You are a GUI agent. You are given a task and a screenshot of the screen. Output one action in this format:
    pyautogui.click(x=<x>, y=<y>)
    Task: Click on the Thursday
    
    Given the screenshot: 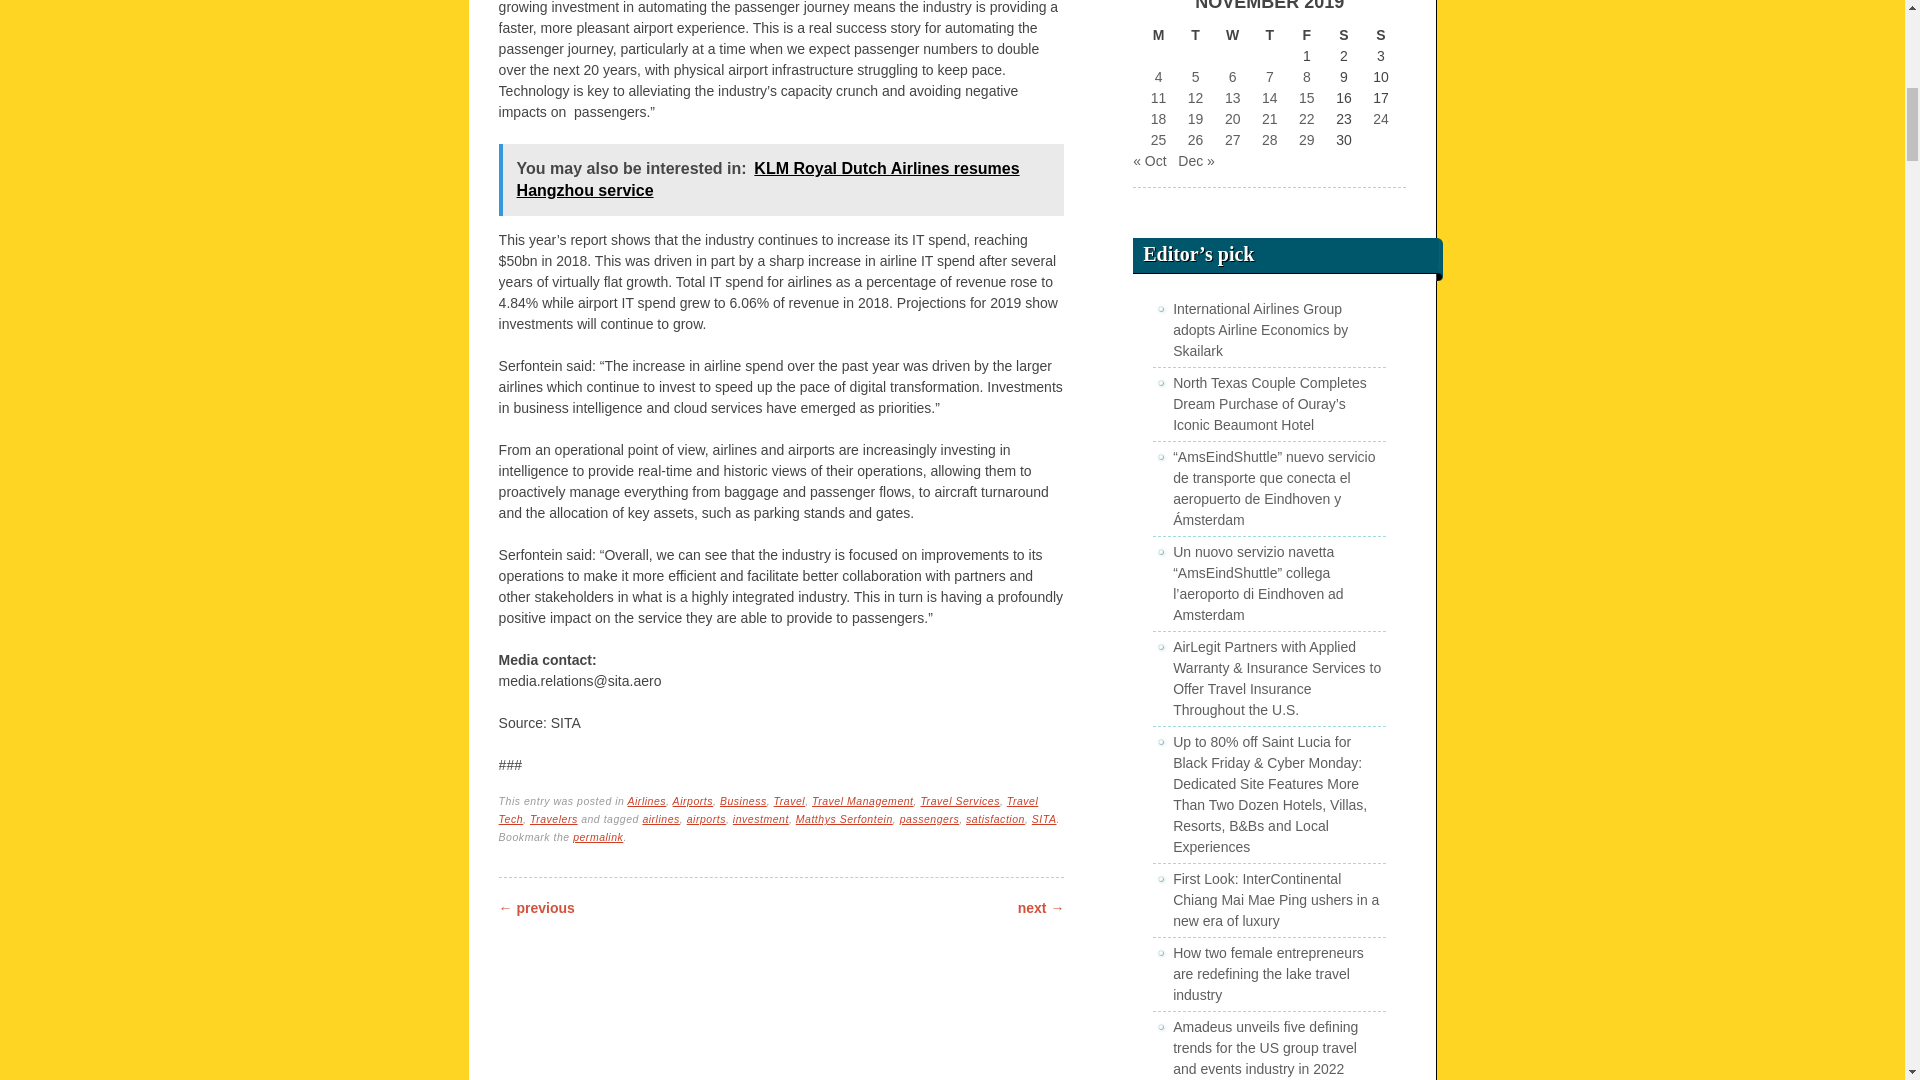 What is the action you would take?
    pyautogui.click(x=1270, y=35)
    